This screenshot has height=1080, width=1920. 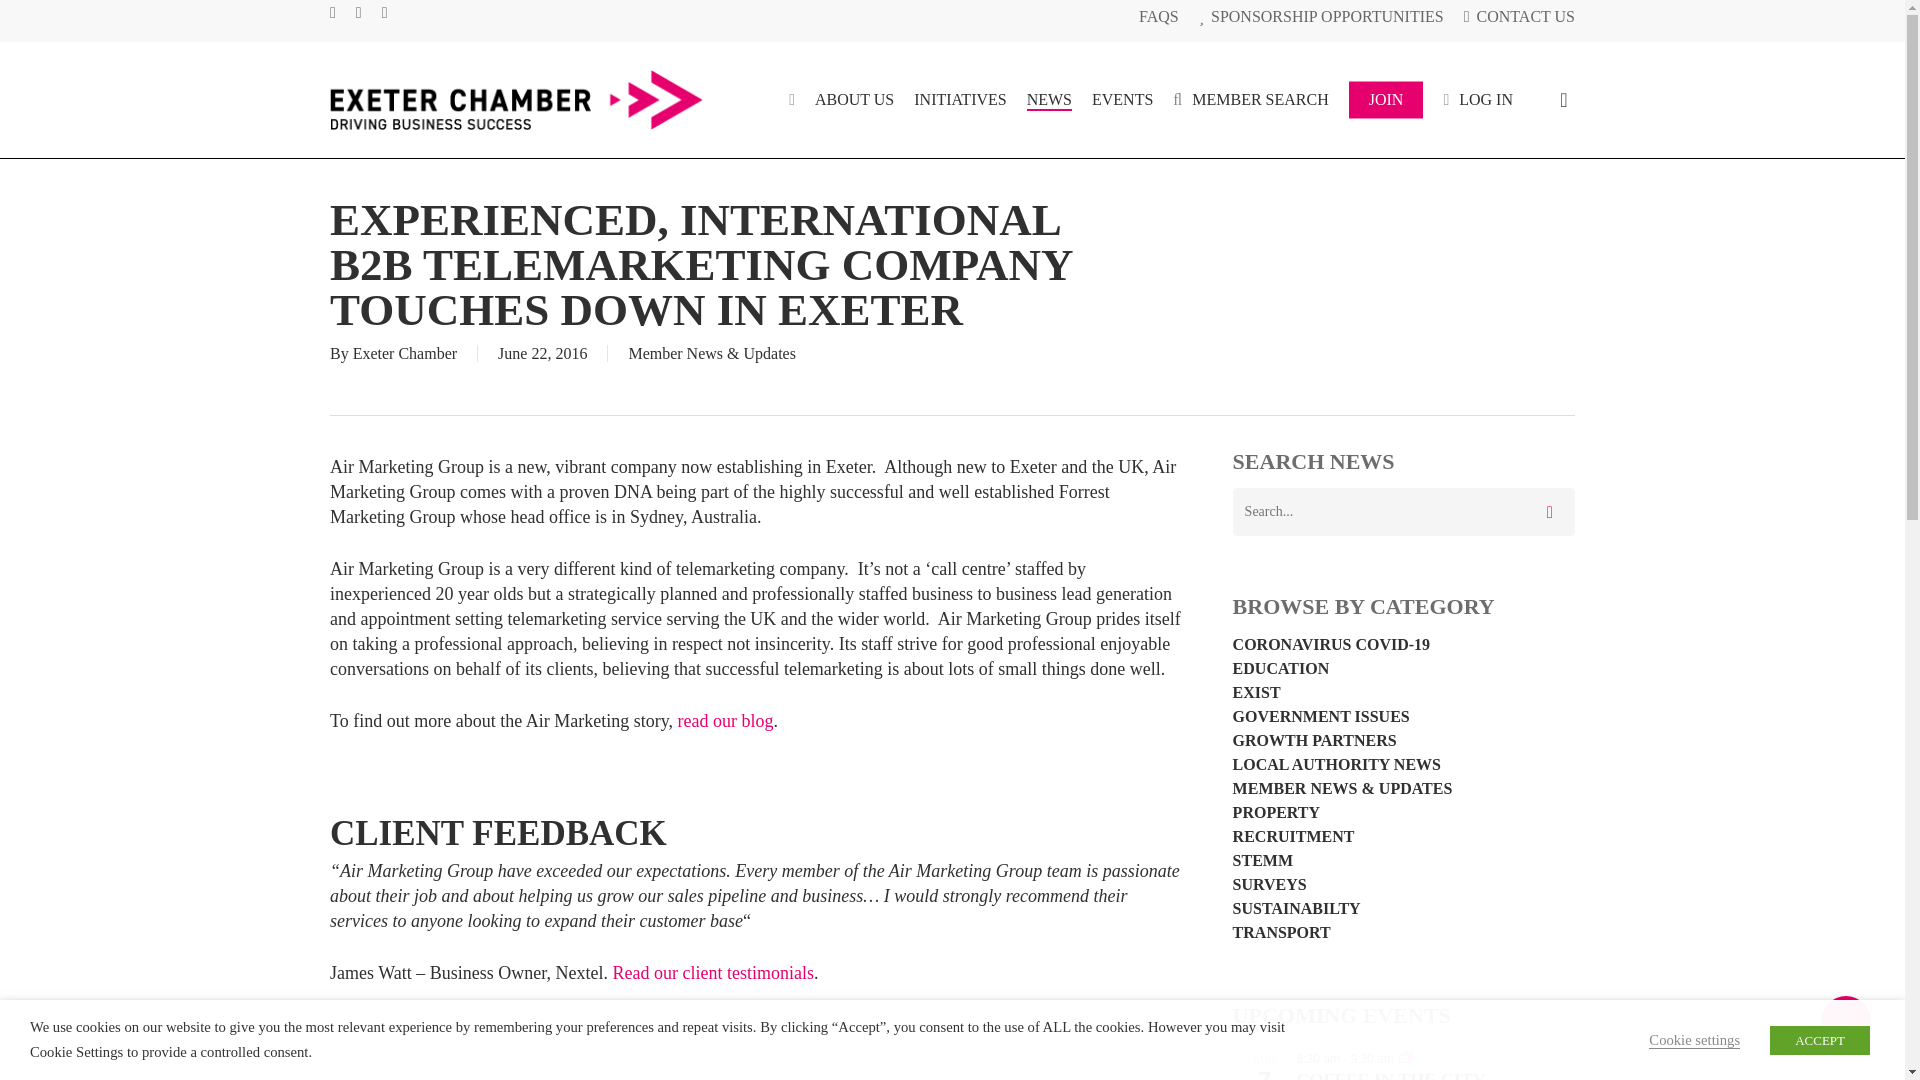 What do you see at coordinates (712, 972) in the screenshot?
I see `Read our client testimonials` at bounding box center [712, 972].